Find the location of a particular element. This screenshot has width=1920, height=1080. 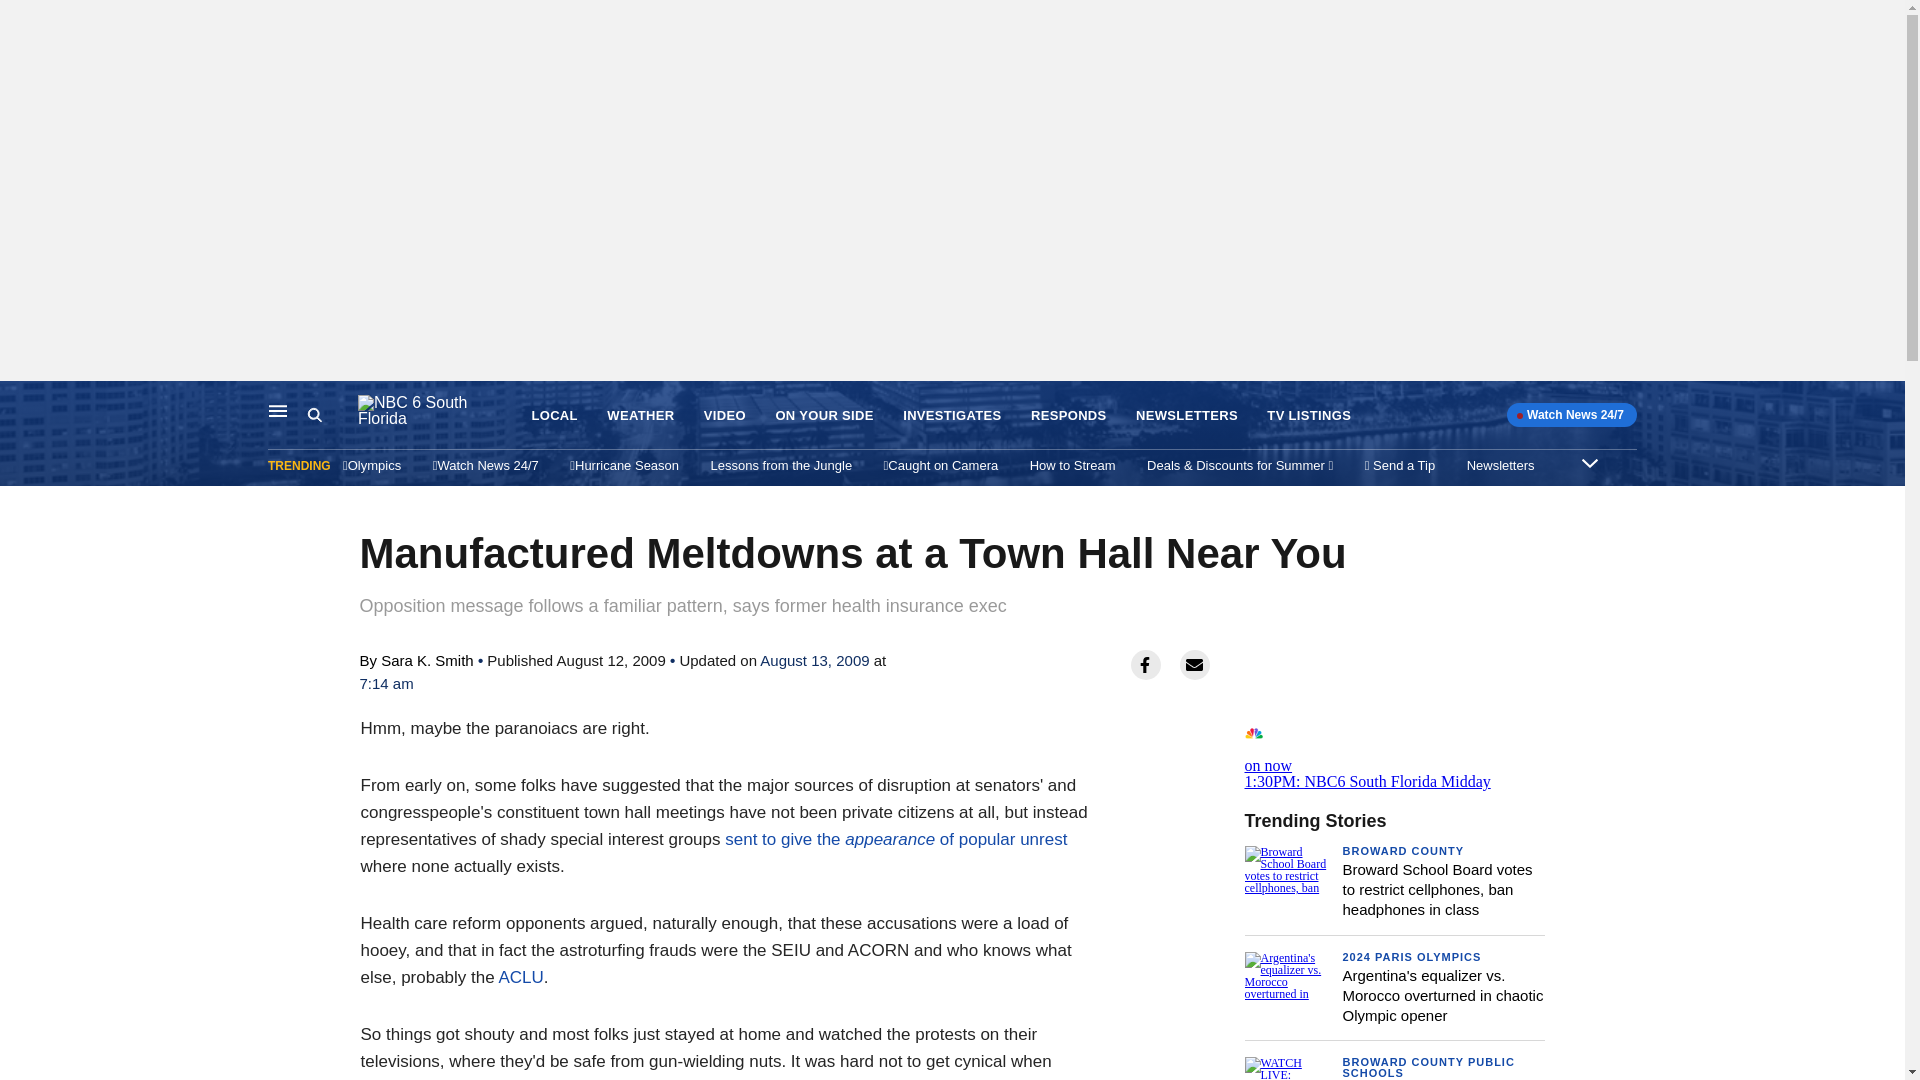

Skip to content is located at coordinates (21, 402).